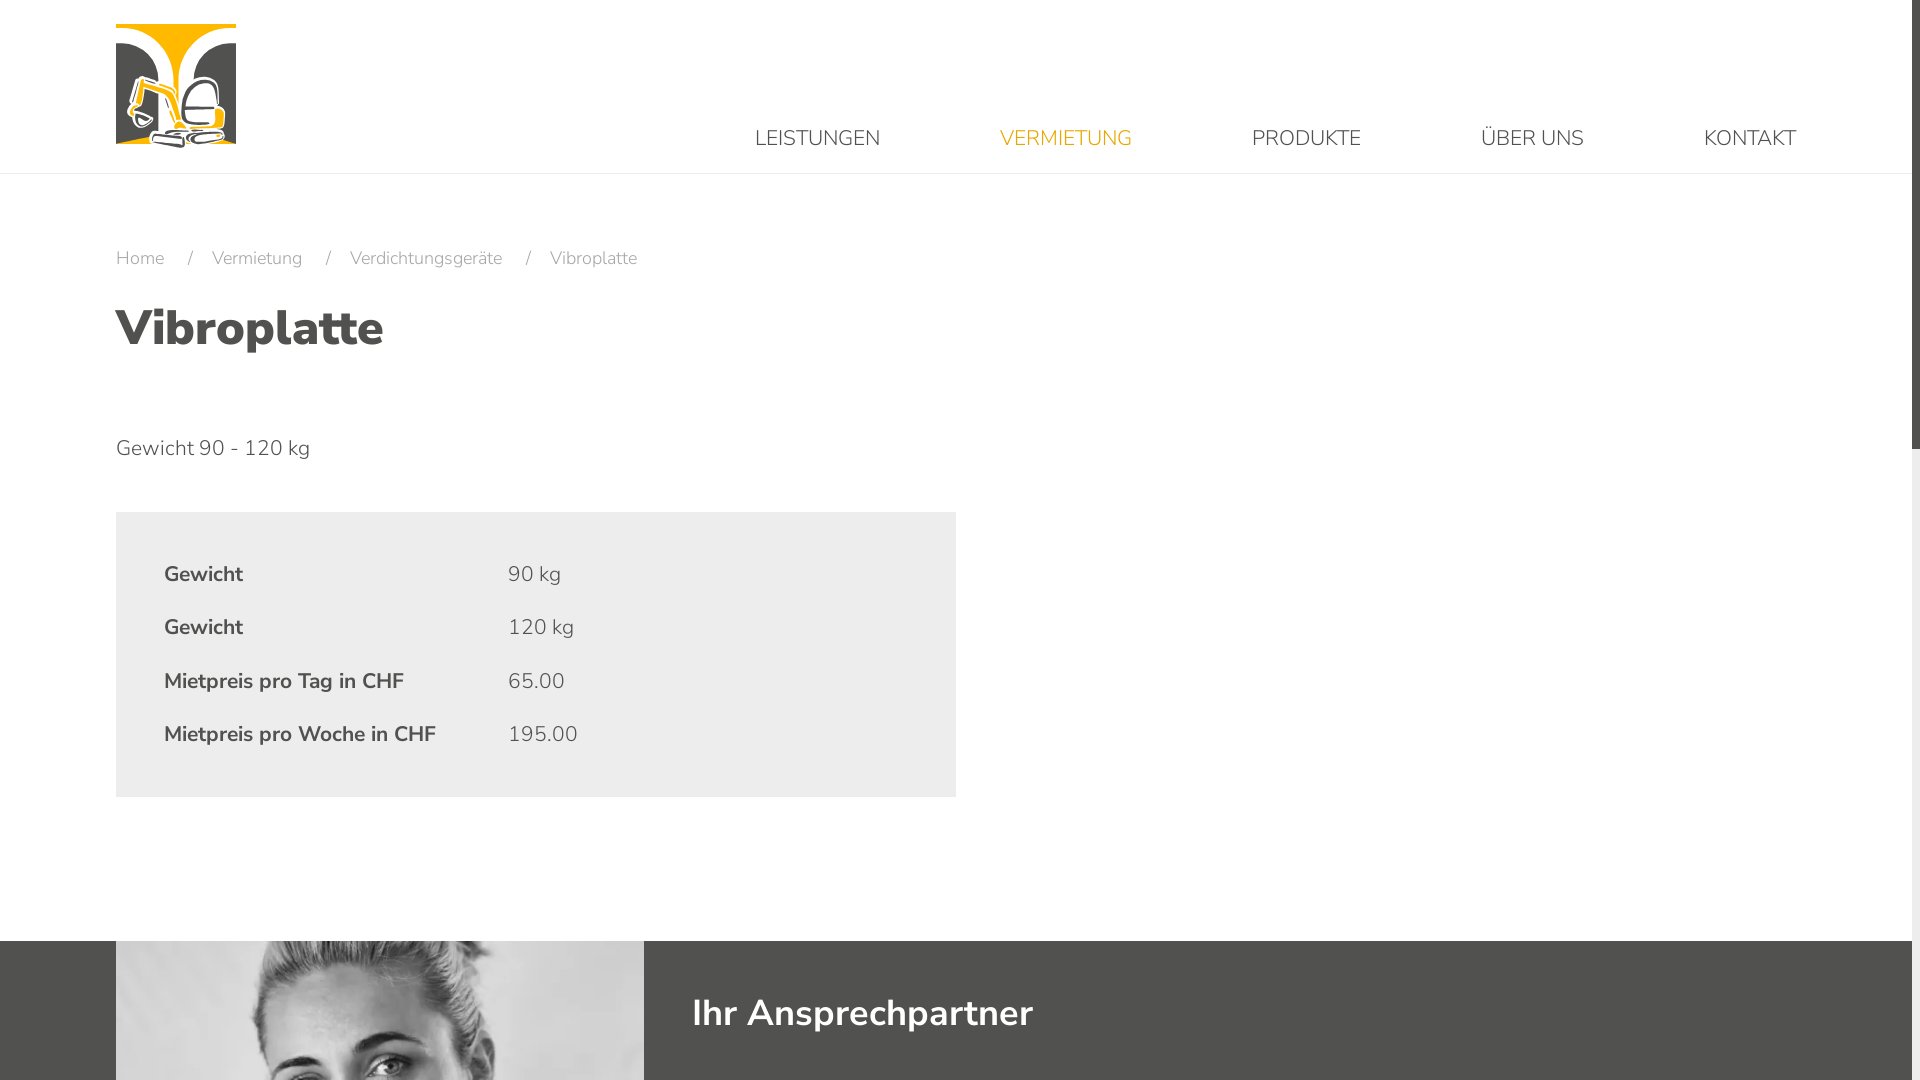  What do you see at coordinates (257, 258) in the screenshot?
I see `Vermietung` at bounding box center [257, 258].